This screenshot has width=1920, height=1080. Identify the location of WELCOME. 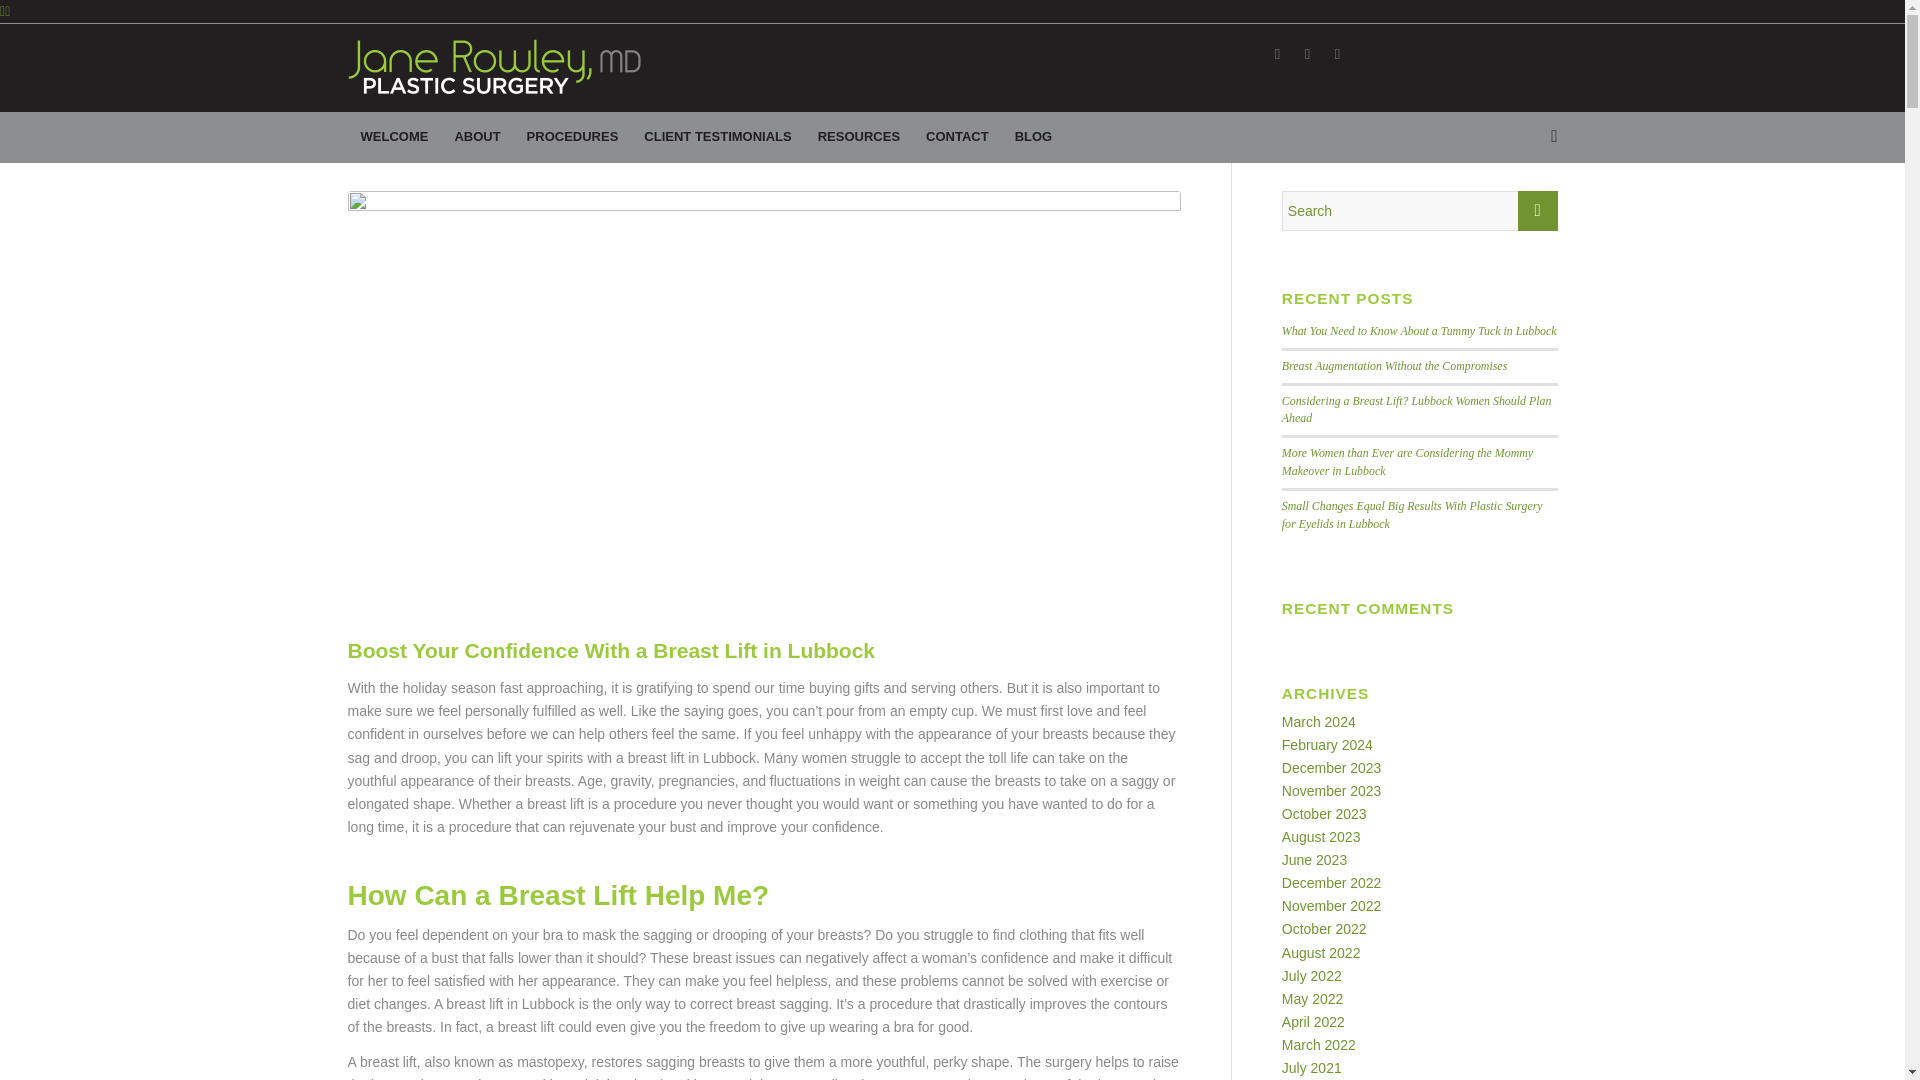
(394, 137).